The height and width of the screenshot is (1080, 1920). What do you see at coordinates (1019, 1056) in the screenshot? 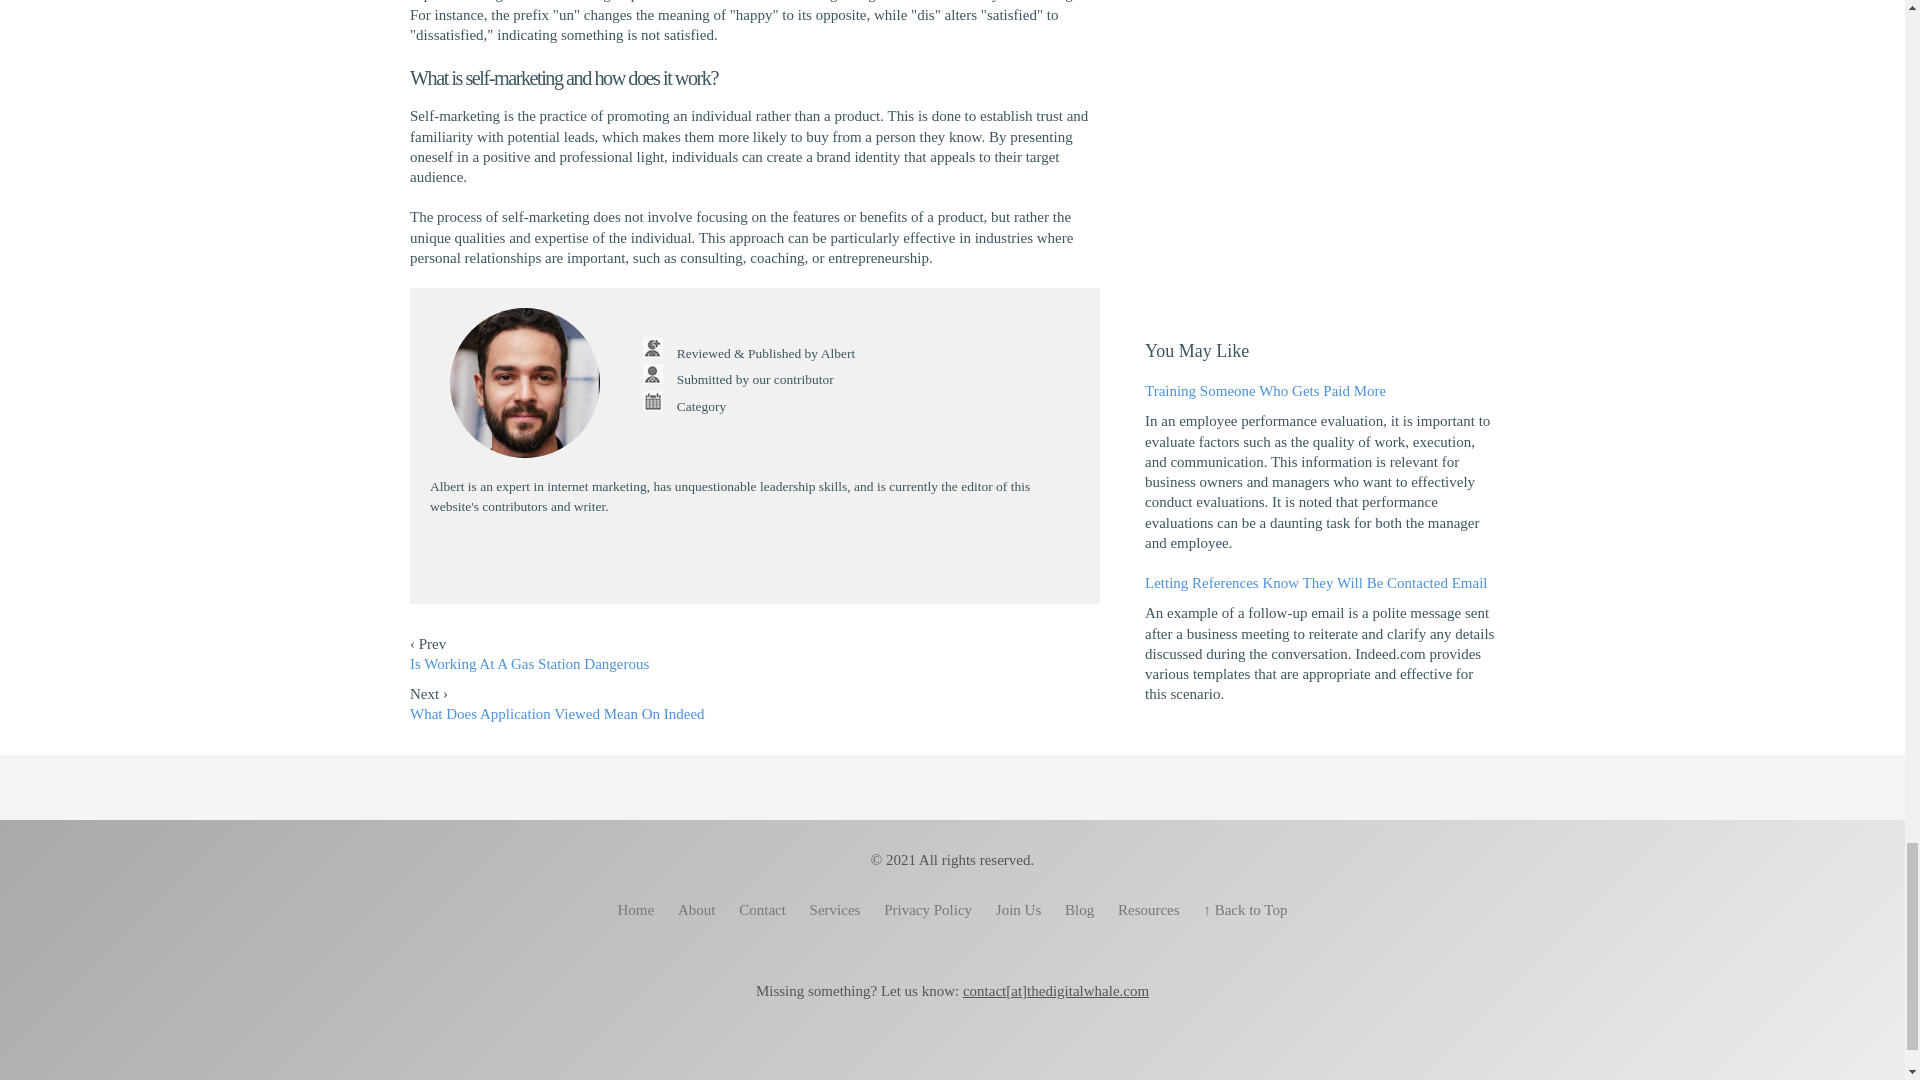
I see `Twitter` at bounding box center [1019, 1056].